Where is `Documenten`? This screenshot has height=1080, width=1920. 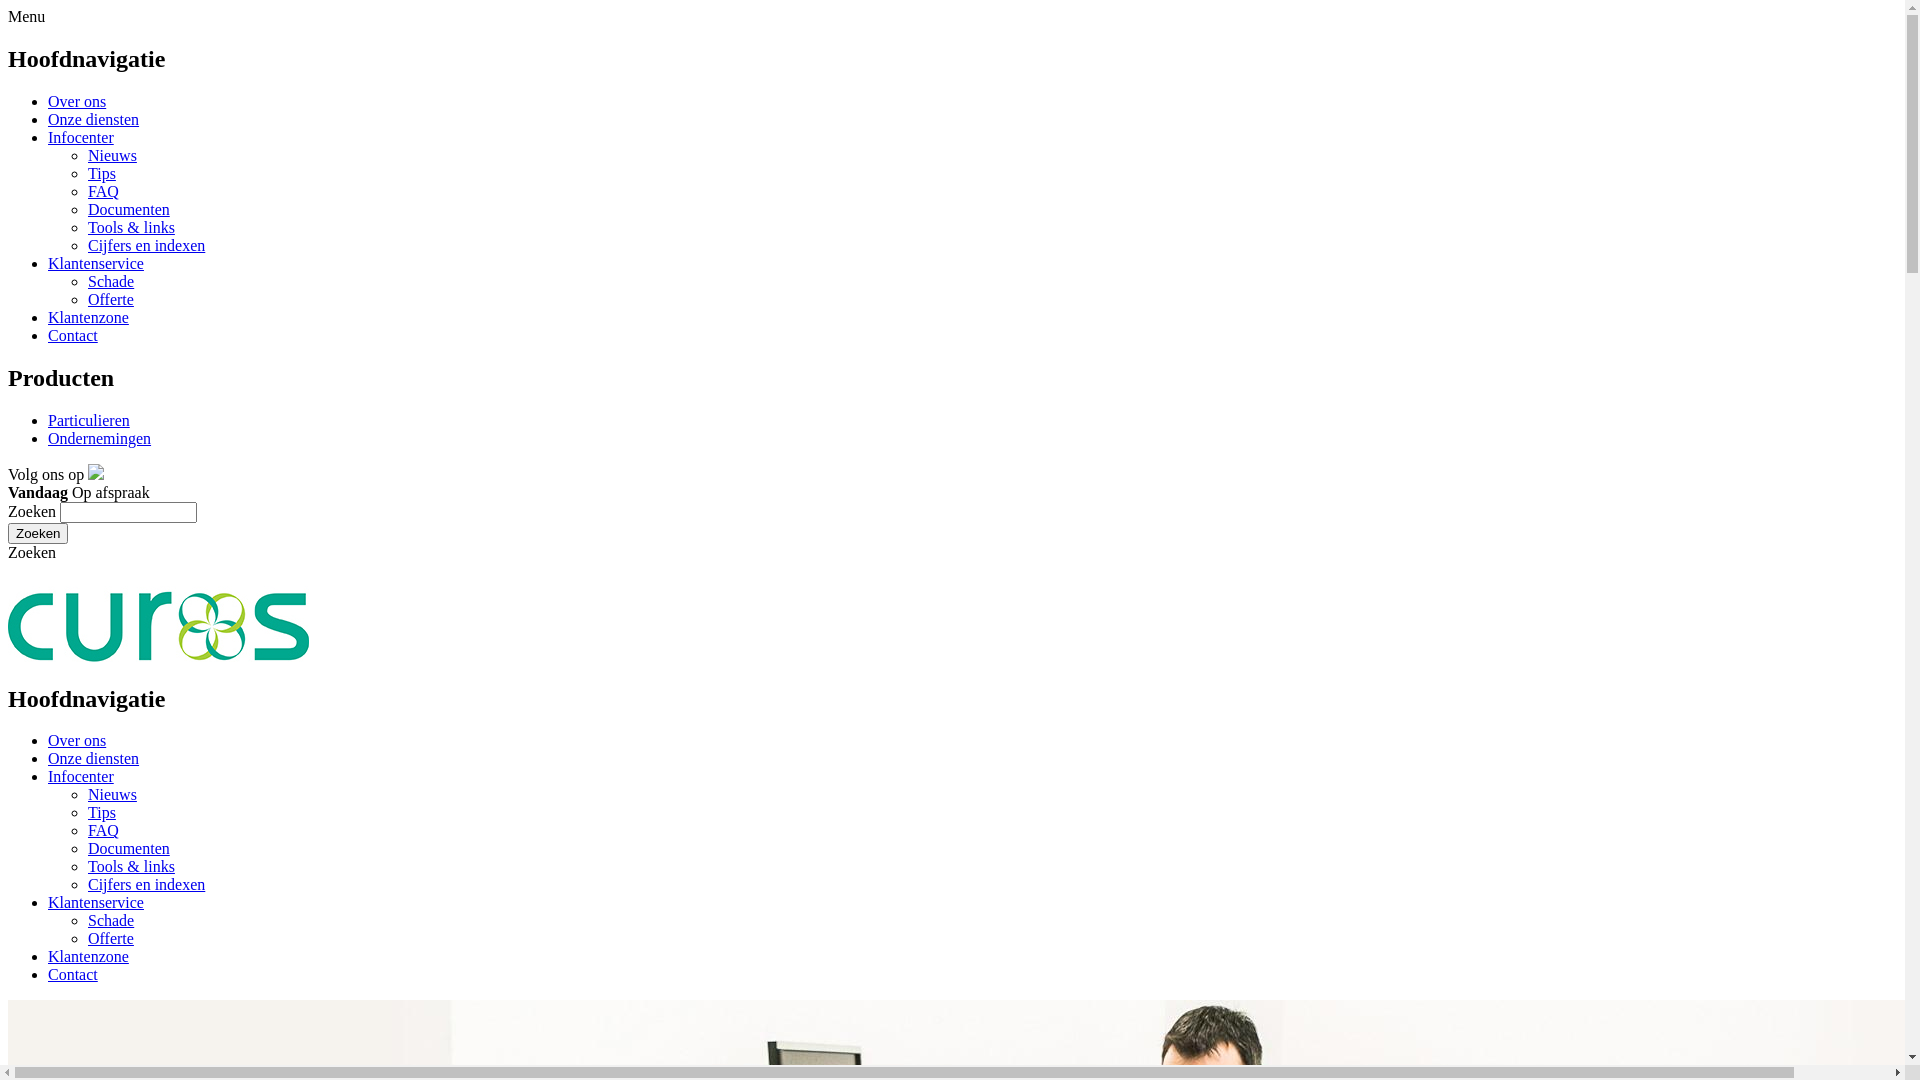 Documenten is located at coordinates (129, 848).